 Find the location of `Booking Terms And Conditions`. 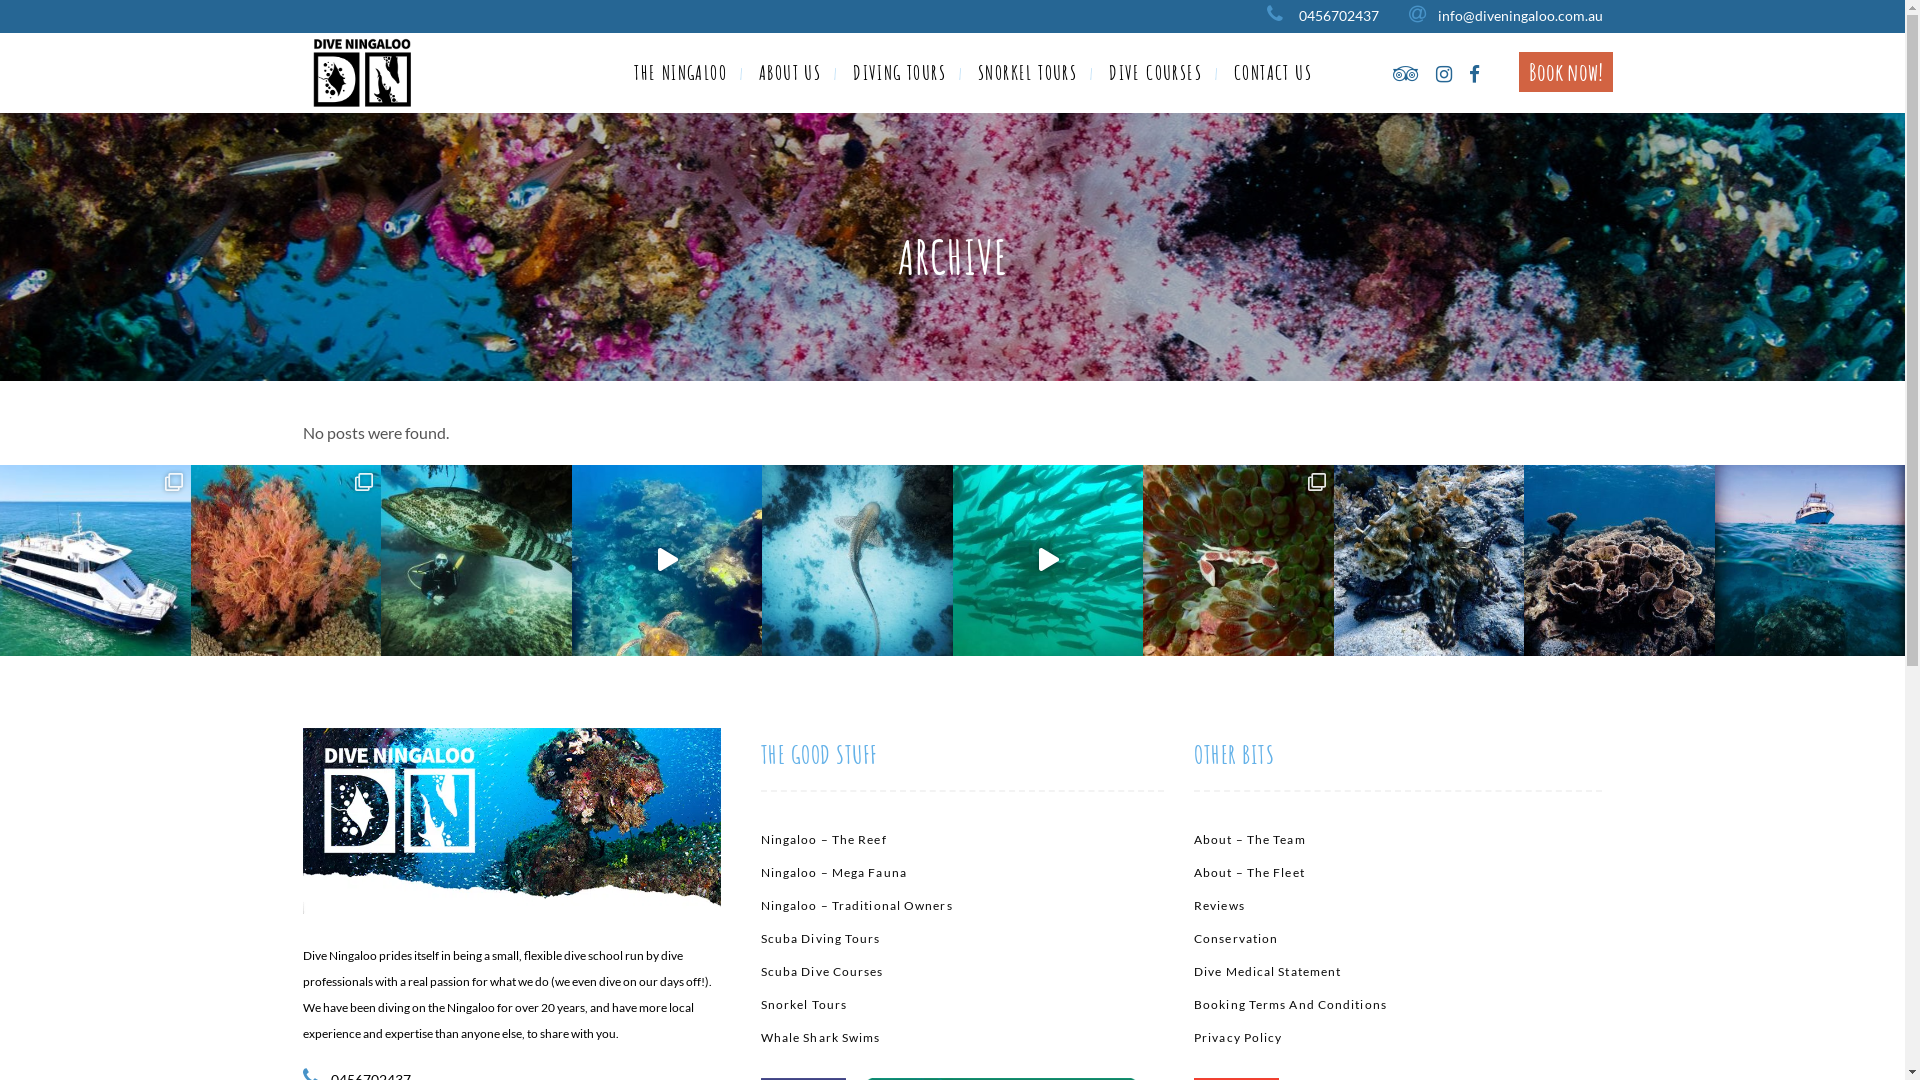

Booking Terms And Conditions is located at coordinates (1398, 1004).